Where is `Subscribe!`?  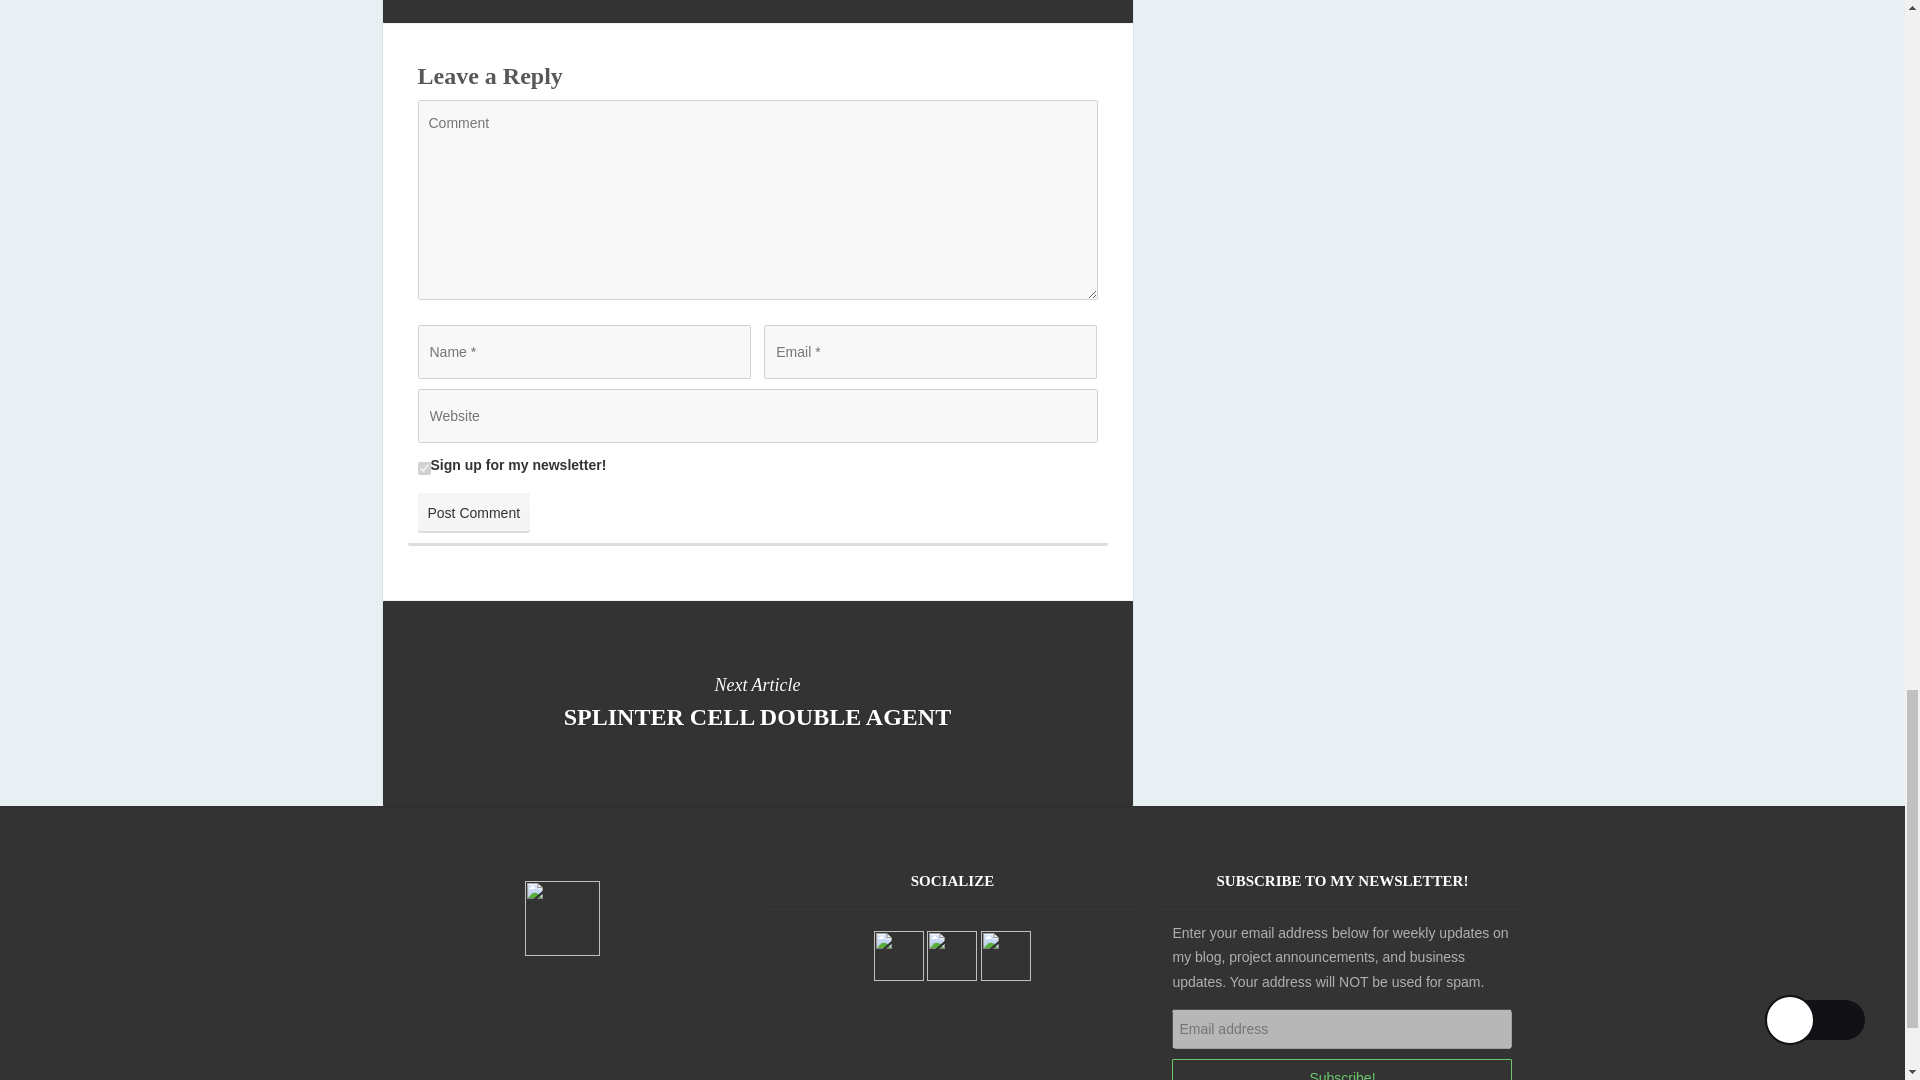
Subscribe! is located at coordinates (757, 702).